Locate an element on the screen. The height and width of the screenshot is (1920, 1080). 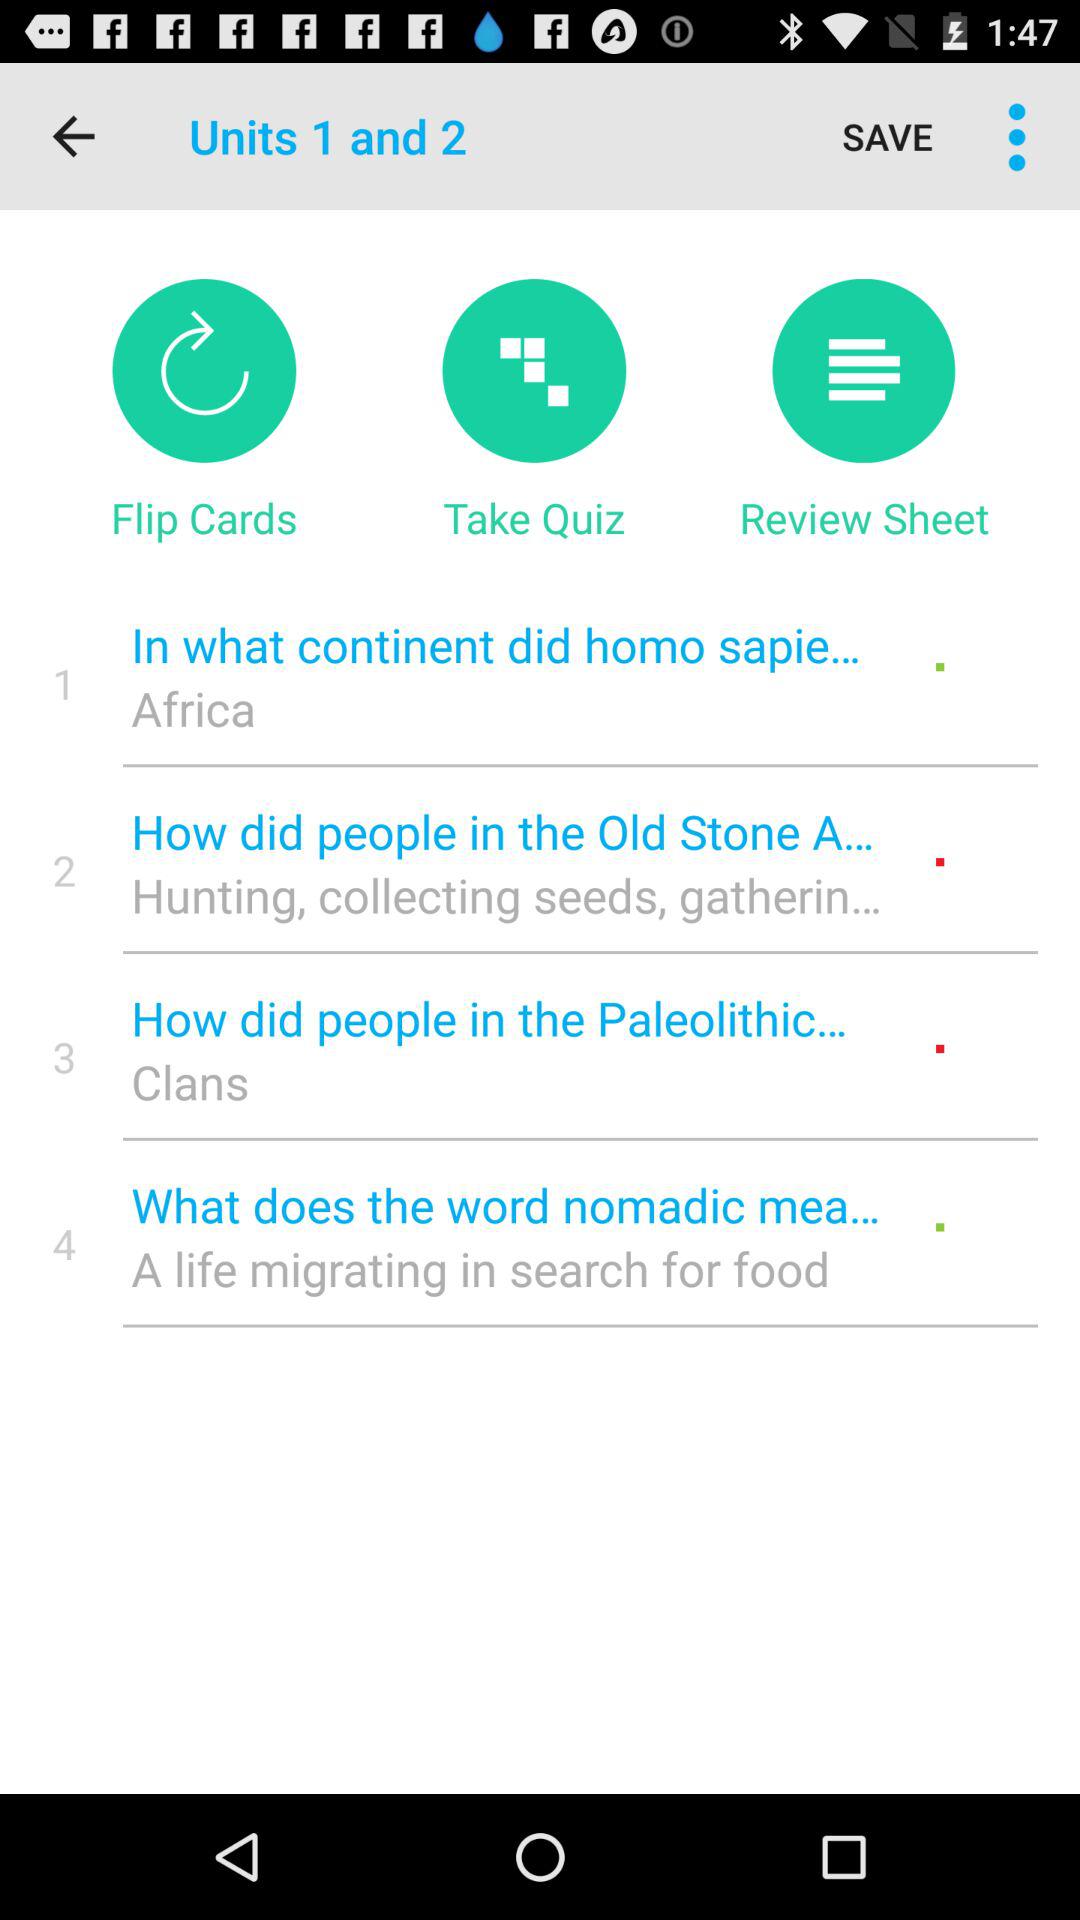
tap the item next to the 1 is located at coordinates (506, 708).